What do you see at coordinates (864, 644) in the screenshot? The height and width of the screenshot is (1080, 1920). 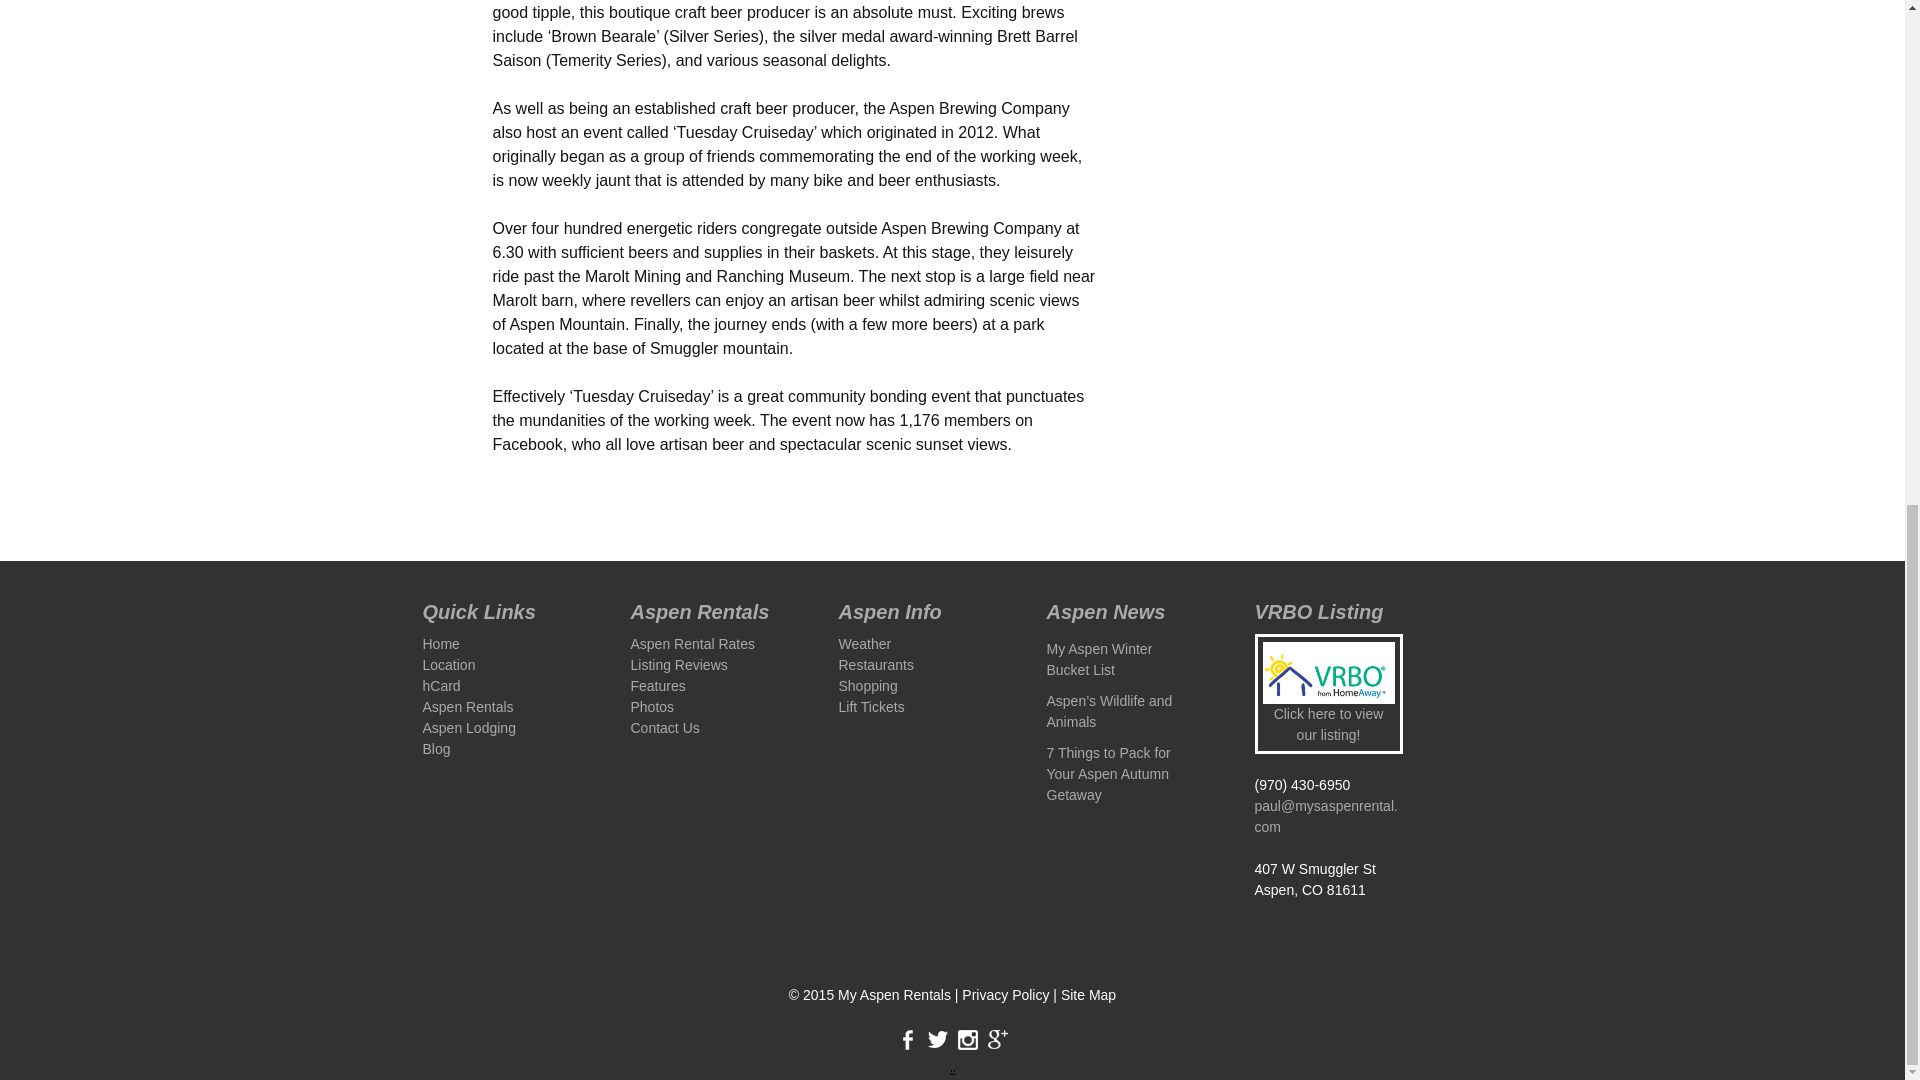 I see `Weather` at bounding box center [864, 644].